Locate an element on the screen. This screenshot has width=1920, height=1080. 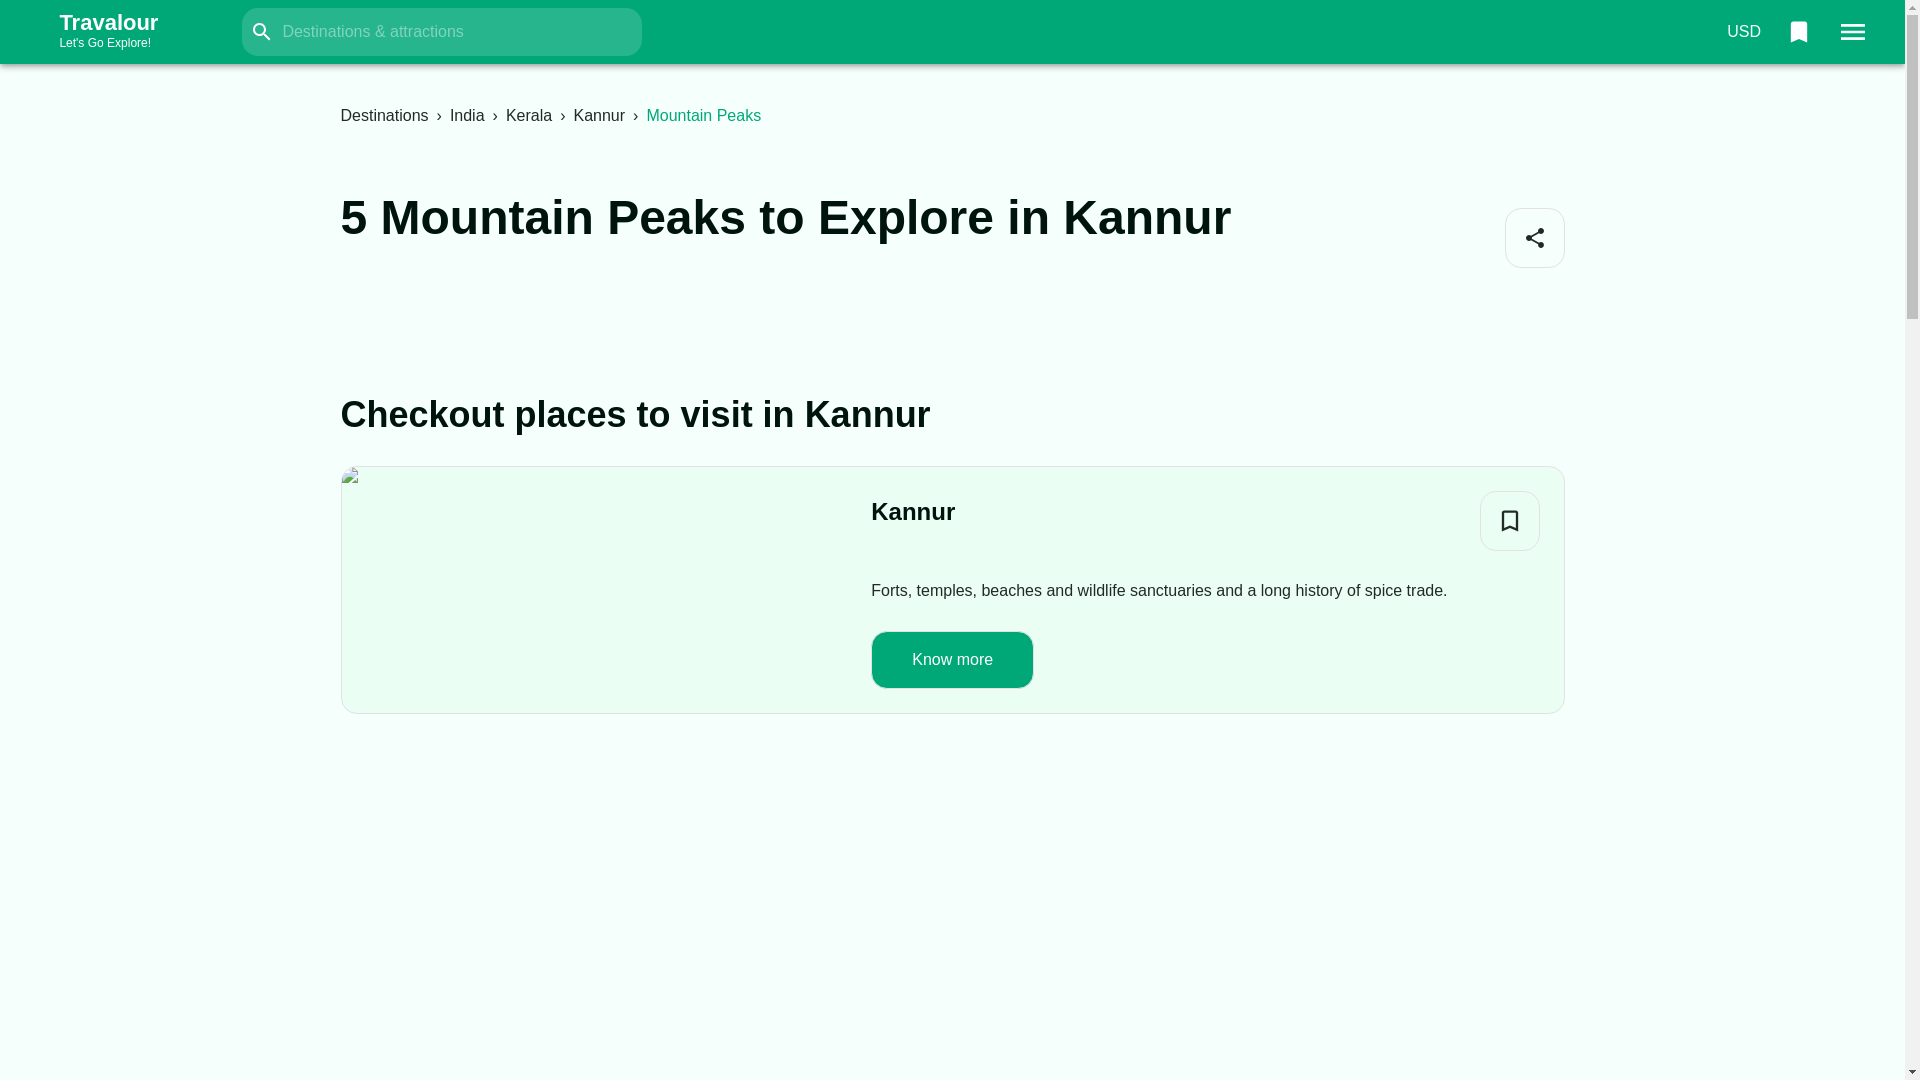
Kannur is located at coordinates (912, 512).